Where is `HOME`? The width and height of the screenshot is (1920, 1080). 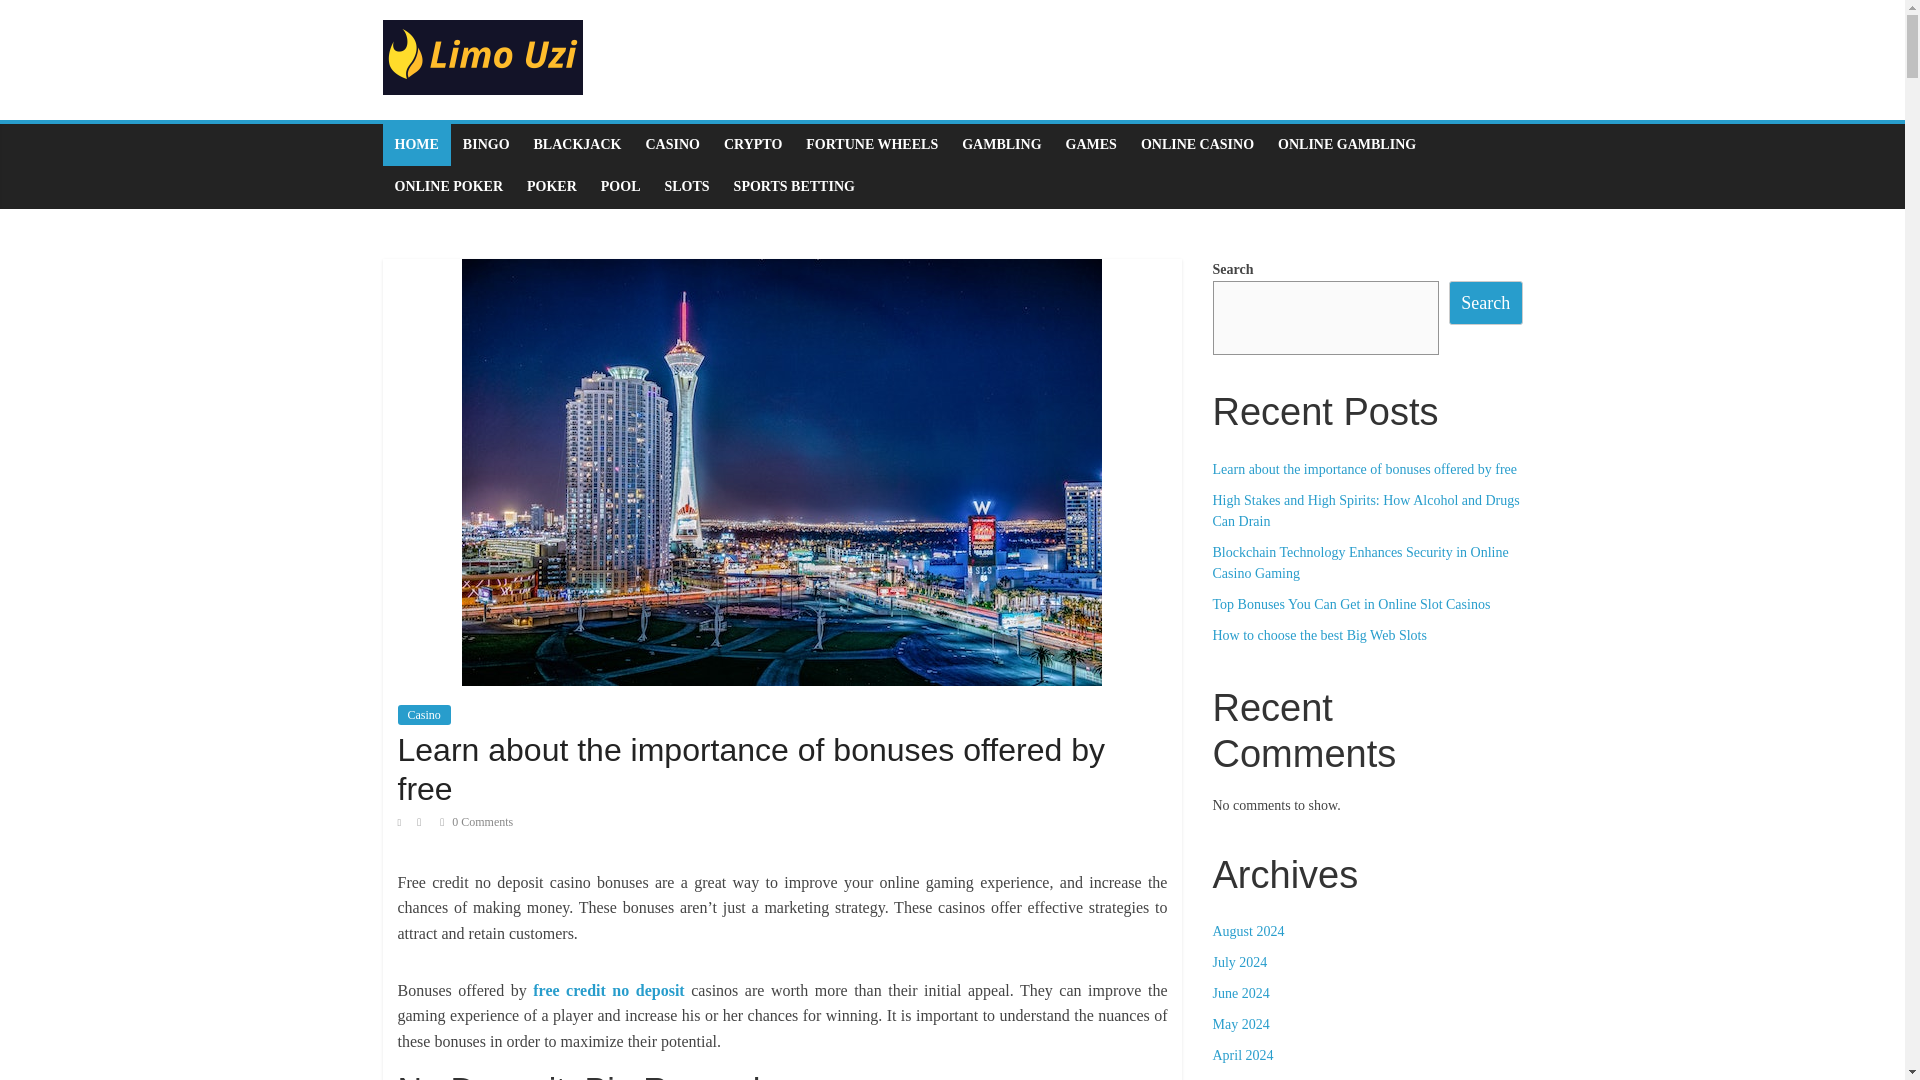
HOME is located at coordinates (416, 145).